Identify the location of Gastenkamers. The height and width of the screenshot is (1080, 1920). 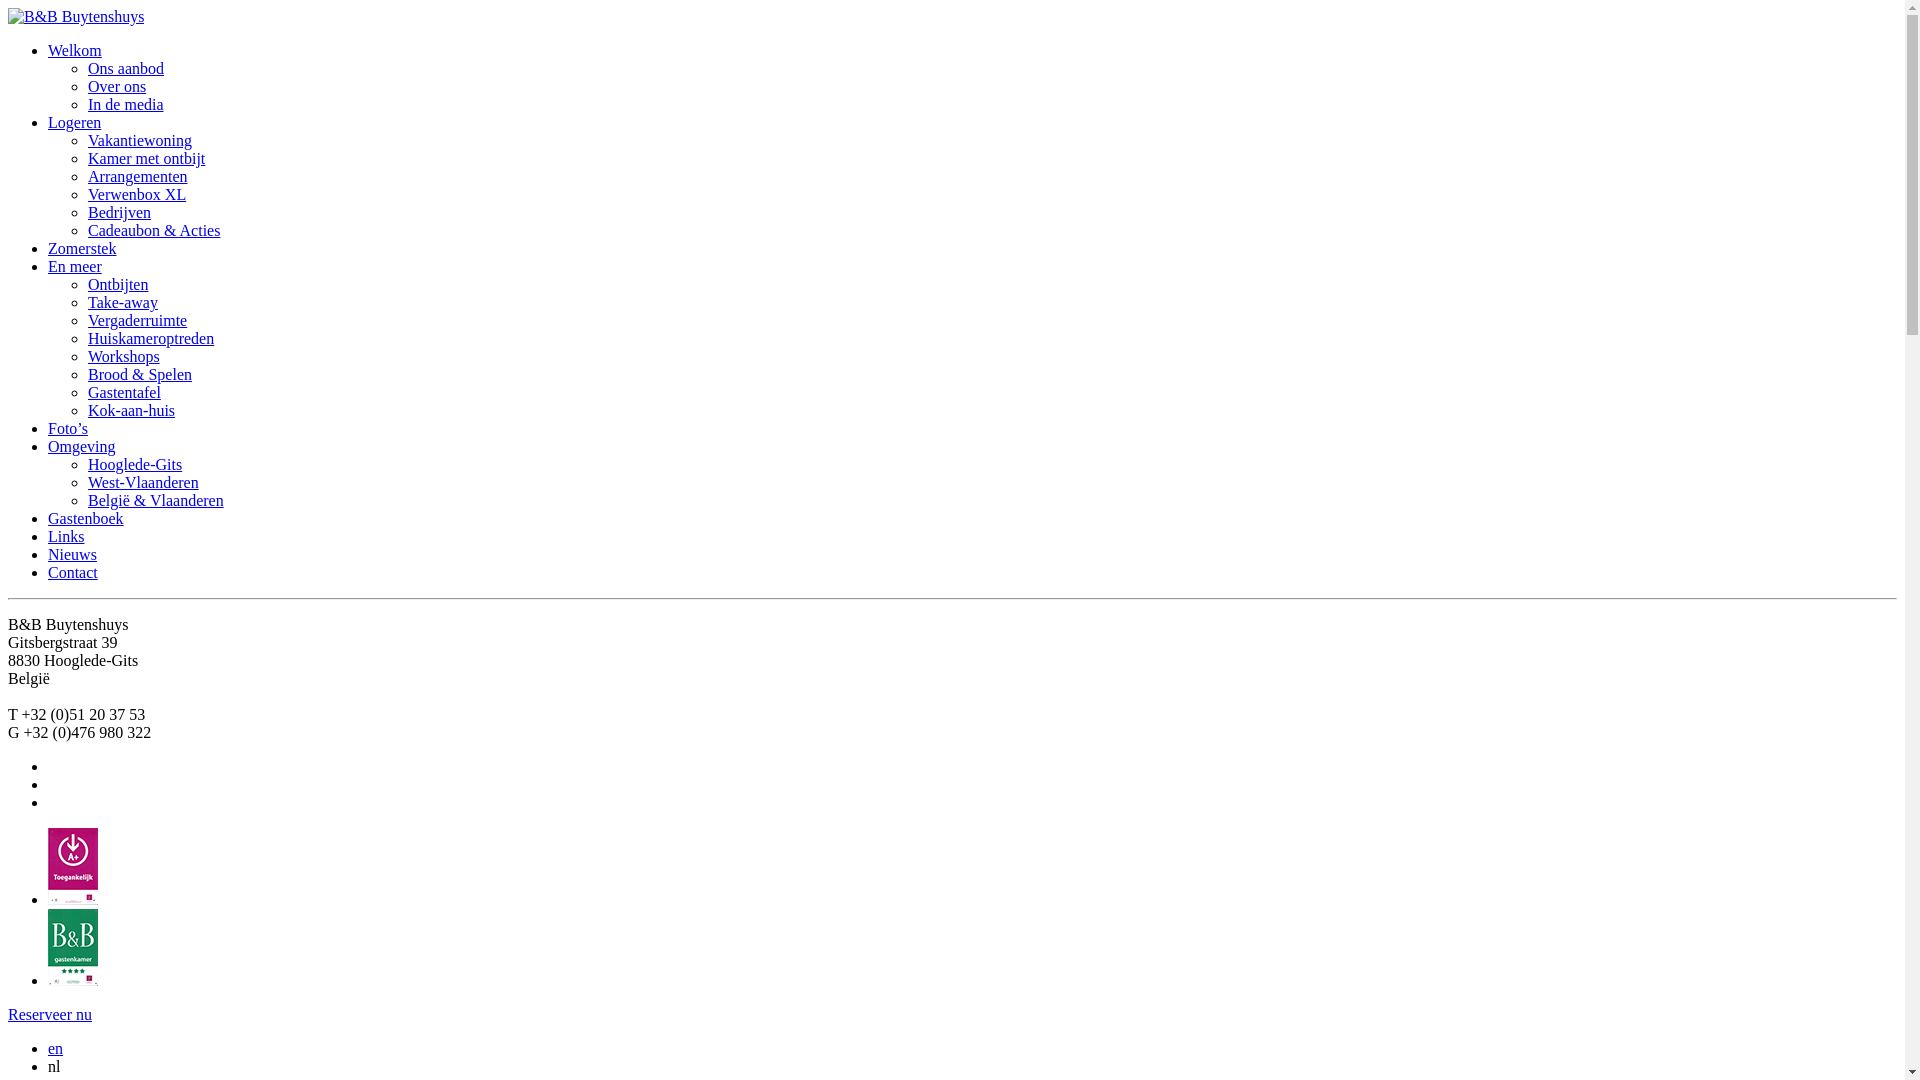
(73, 980).